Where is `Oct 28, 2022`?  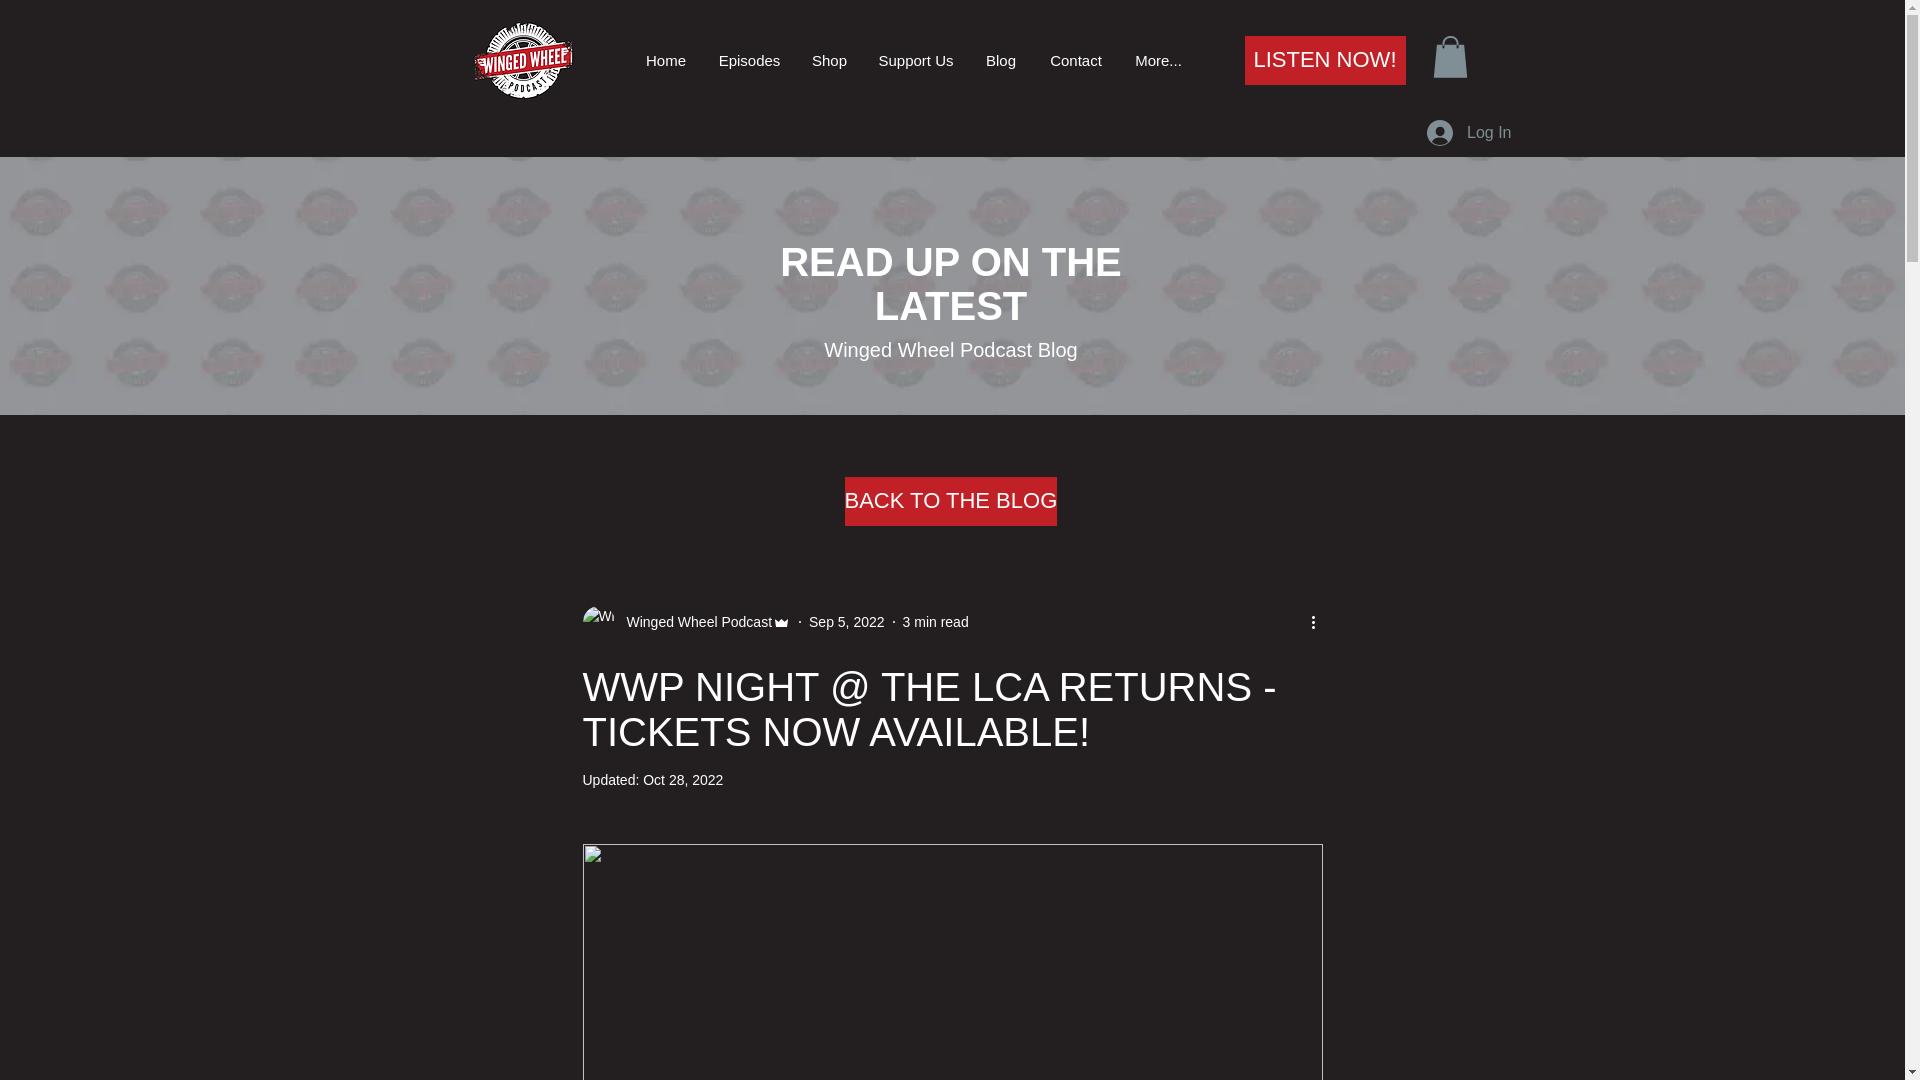 Oct 28, 2022 is located at coordinates (683, 780).